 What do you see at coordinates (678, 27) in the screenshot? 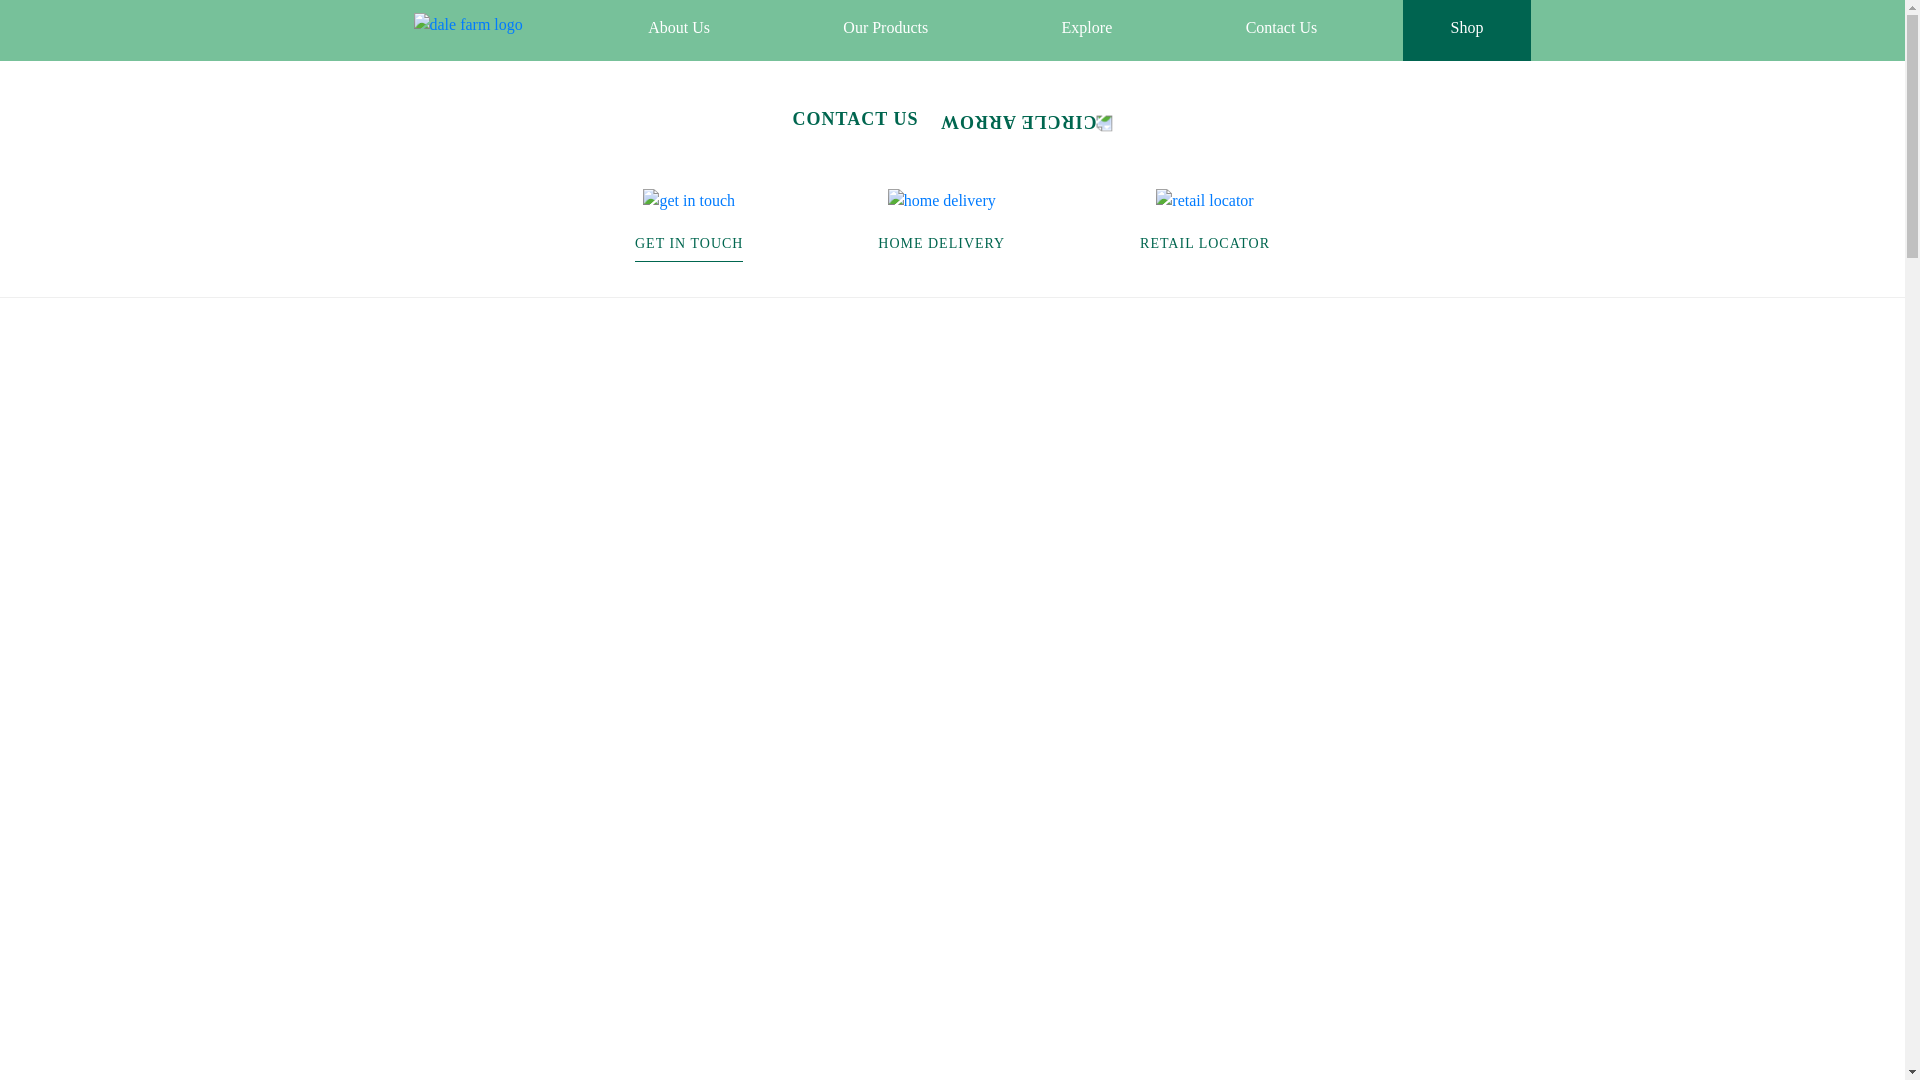
I see `About Us` at bounding box center [678, 27].